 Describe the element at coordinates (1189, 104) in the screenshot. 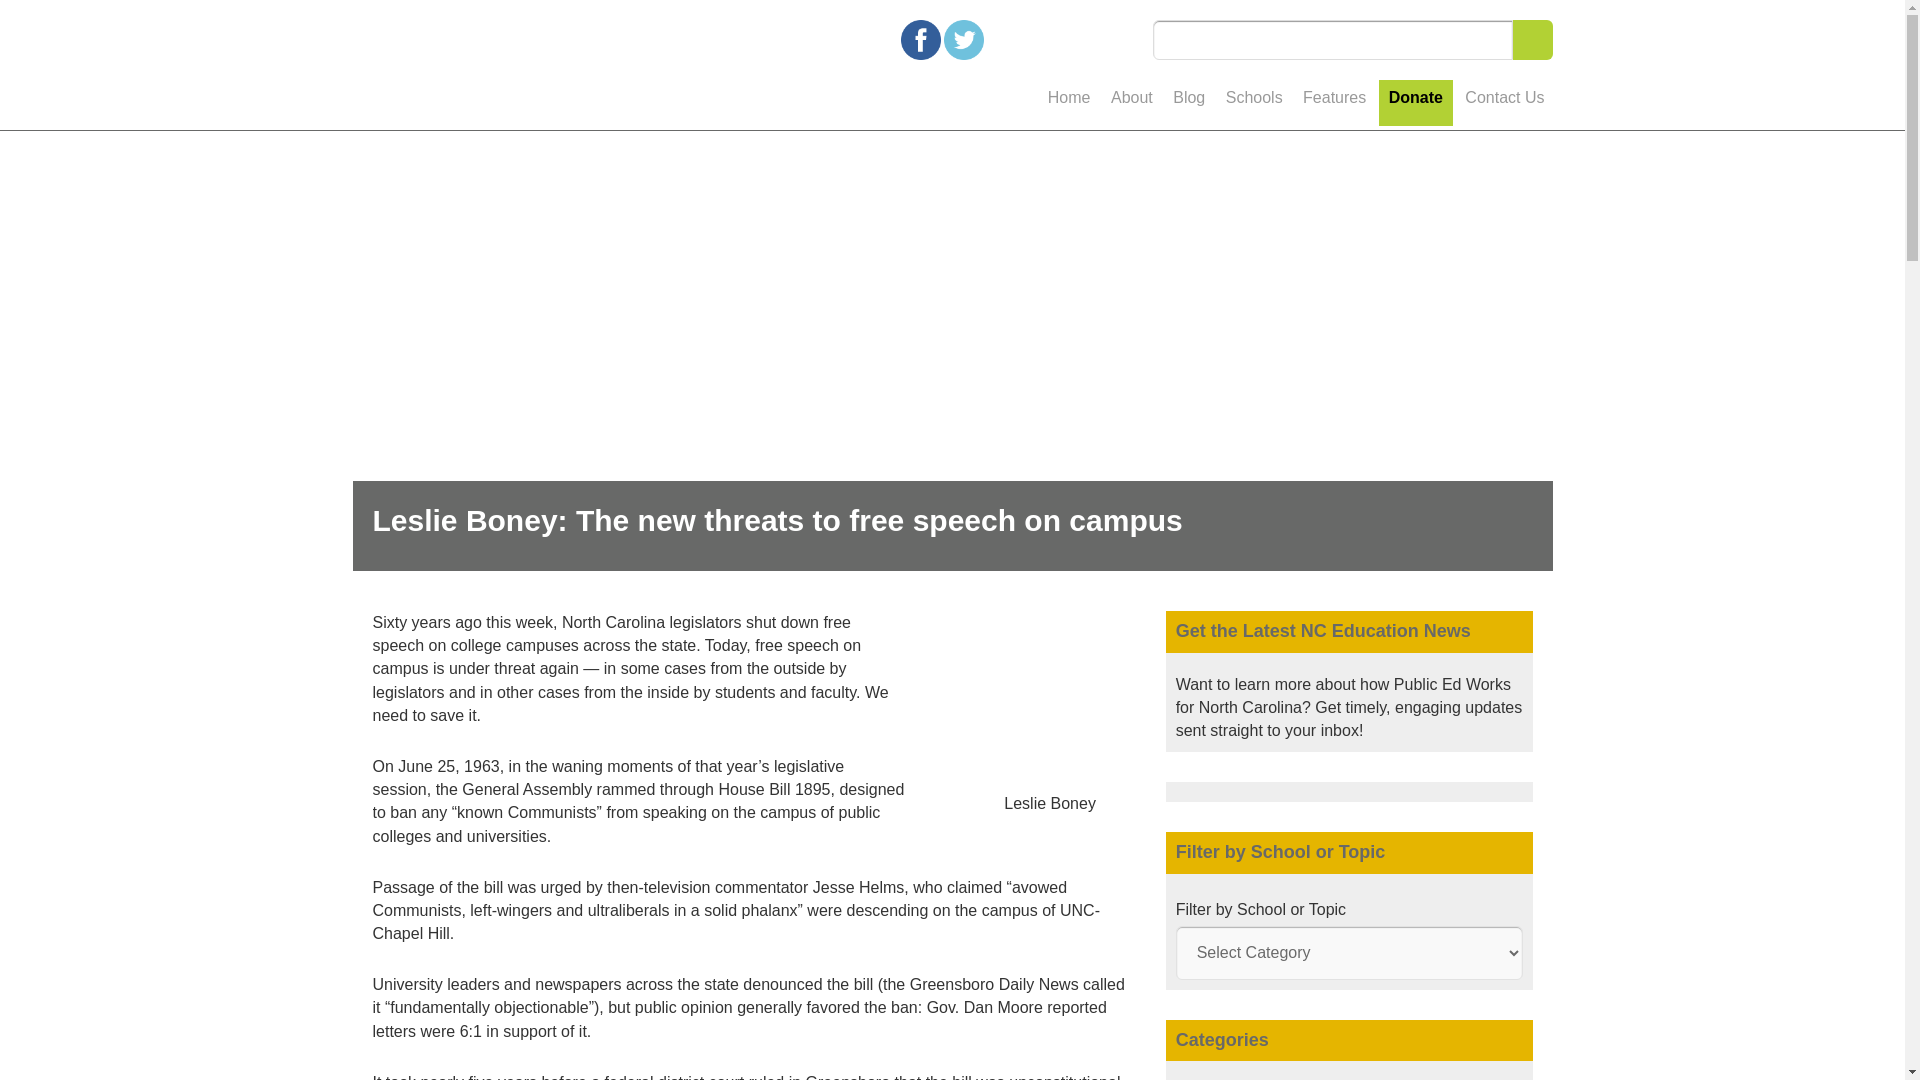

I see `Blog` at that location.